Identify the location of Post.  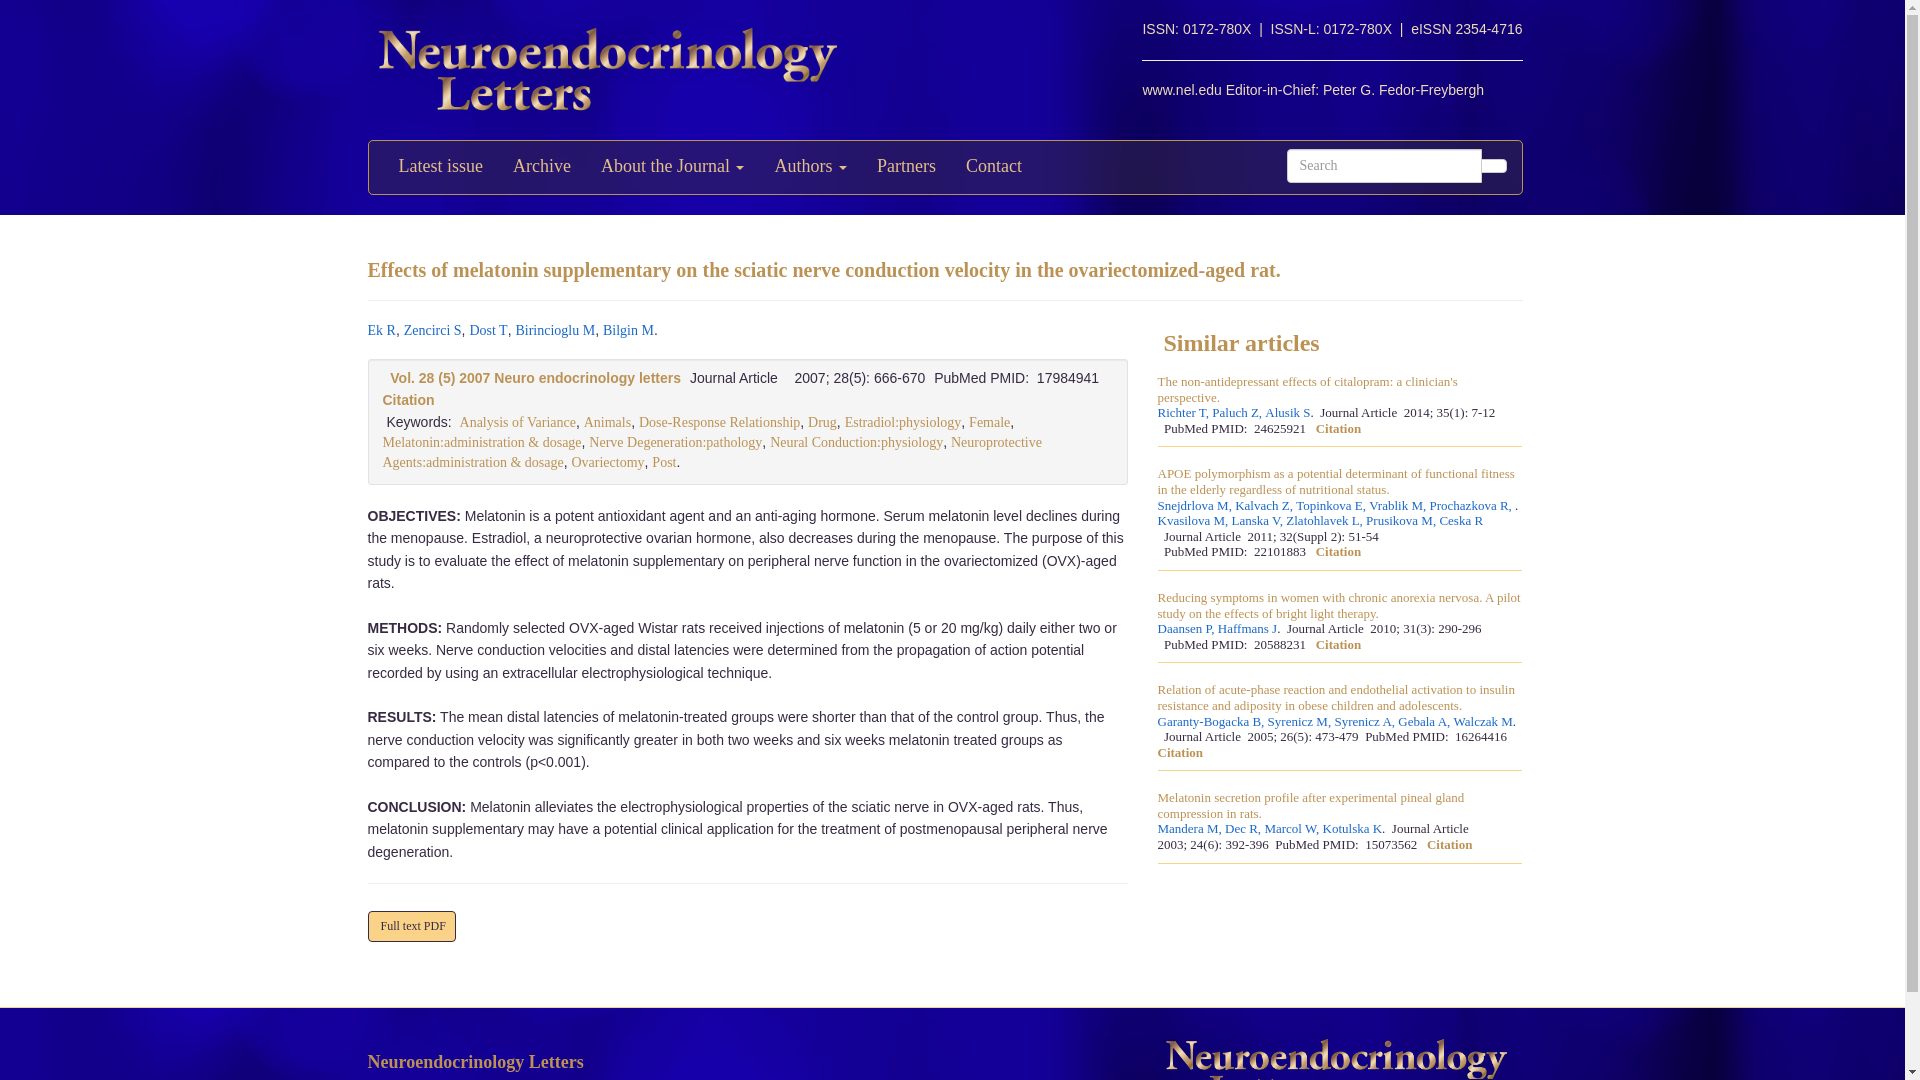
(664, 462).